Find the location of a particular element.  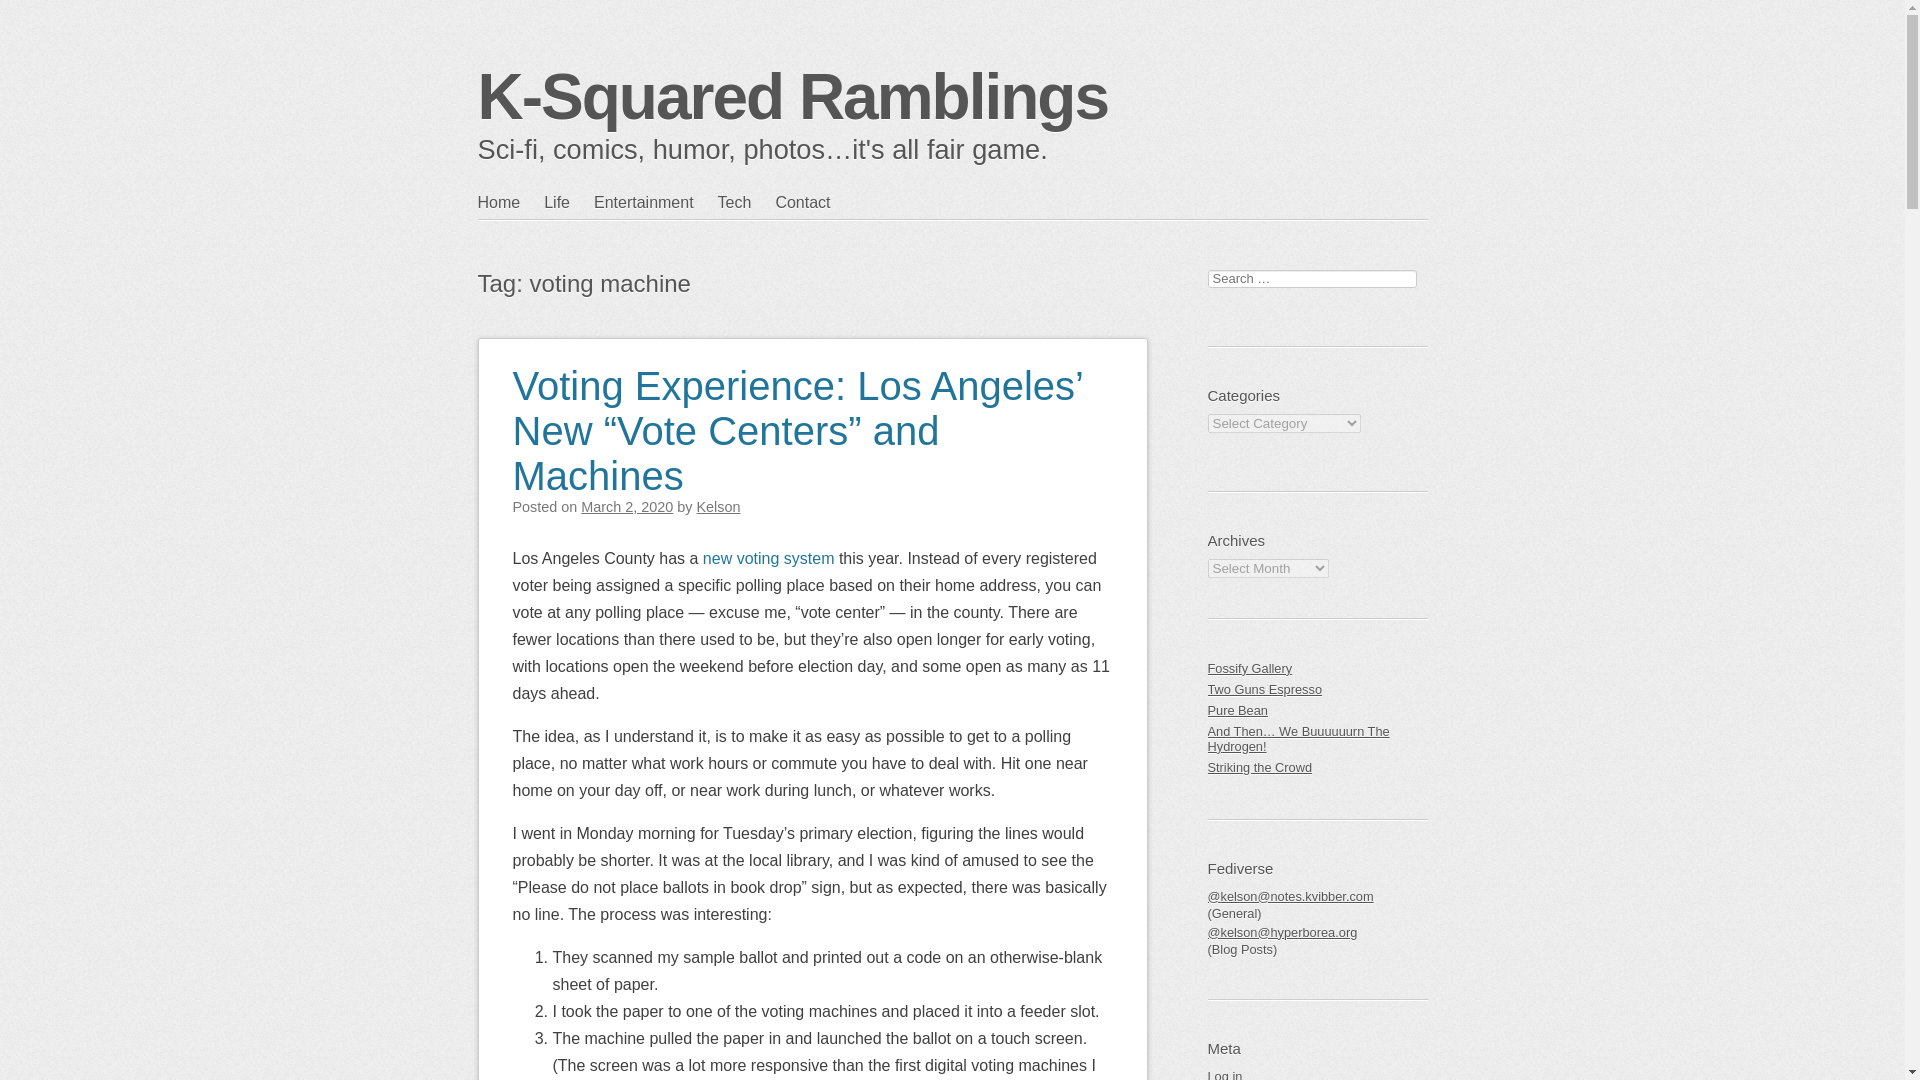

Kelson is located at coordinates (718, 506).